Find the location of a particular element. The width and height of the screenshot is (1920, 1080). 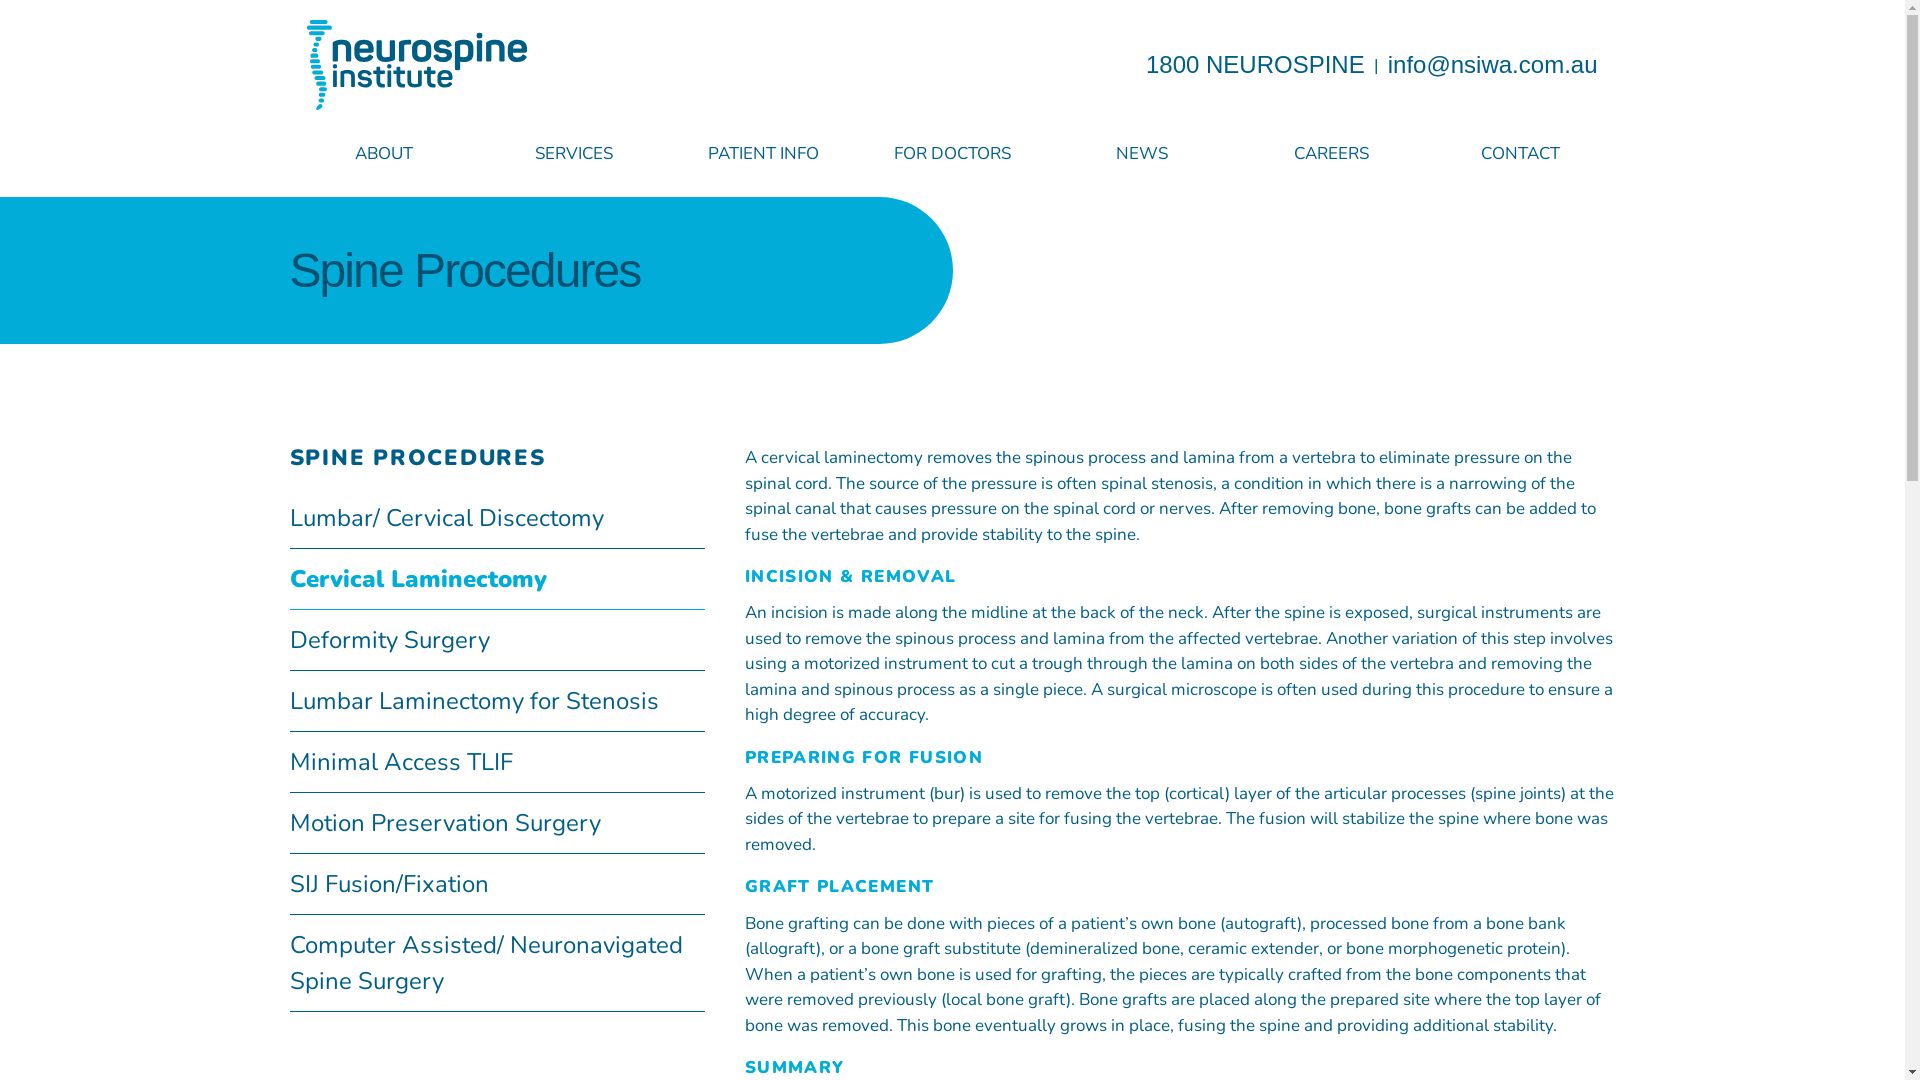

Computer Assisted/ Neuronavigated Spine Surgery is located at coordinates (498, 964).